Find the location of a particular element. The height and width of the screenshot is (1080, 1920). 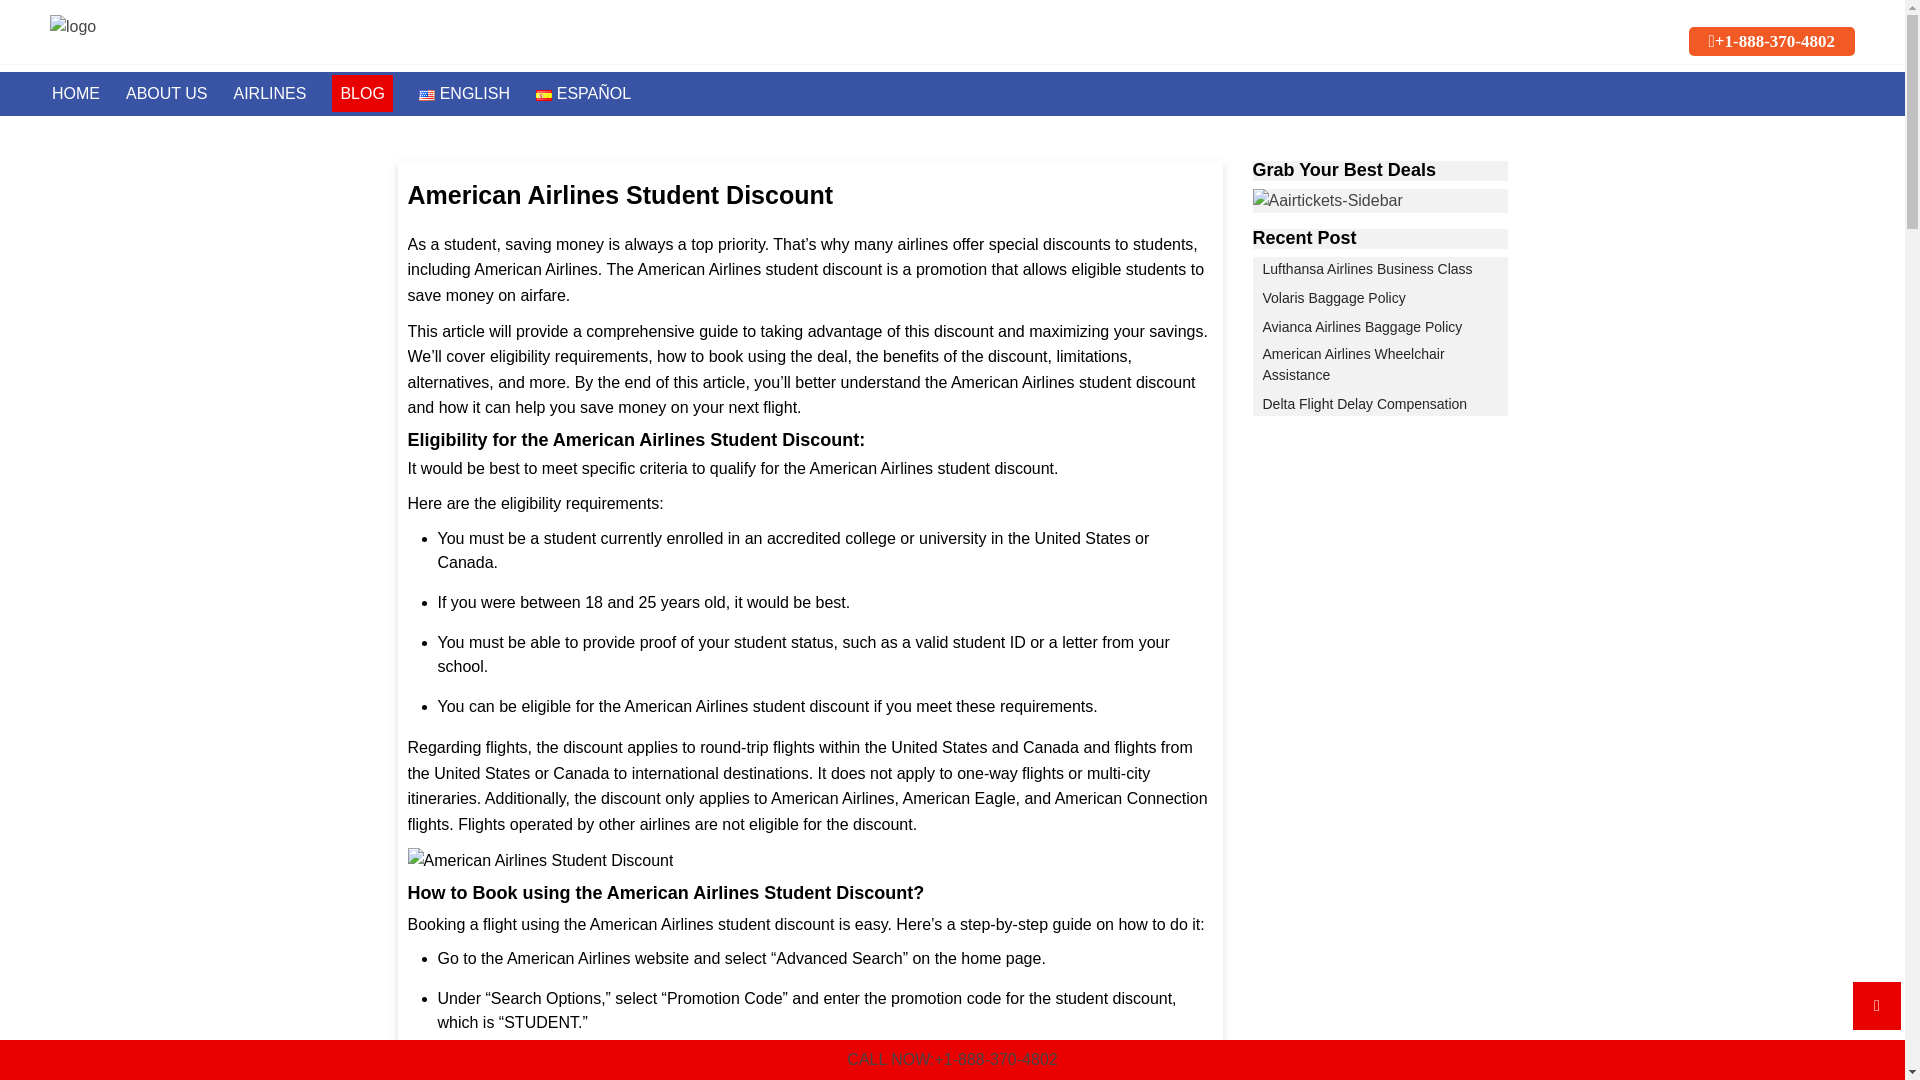

AIRLINES is located at coordinates (270, 93).